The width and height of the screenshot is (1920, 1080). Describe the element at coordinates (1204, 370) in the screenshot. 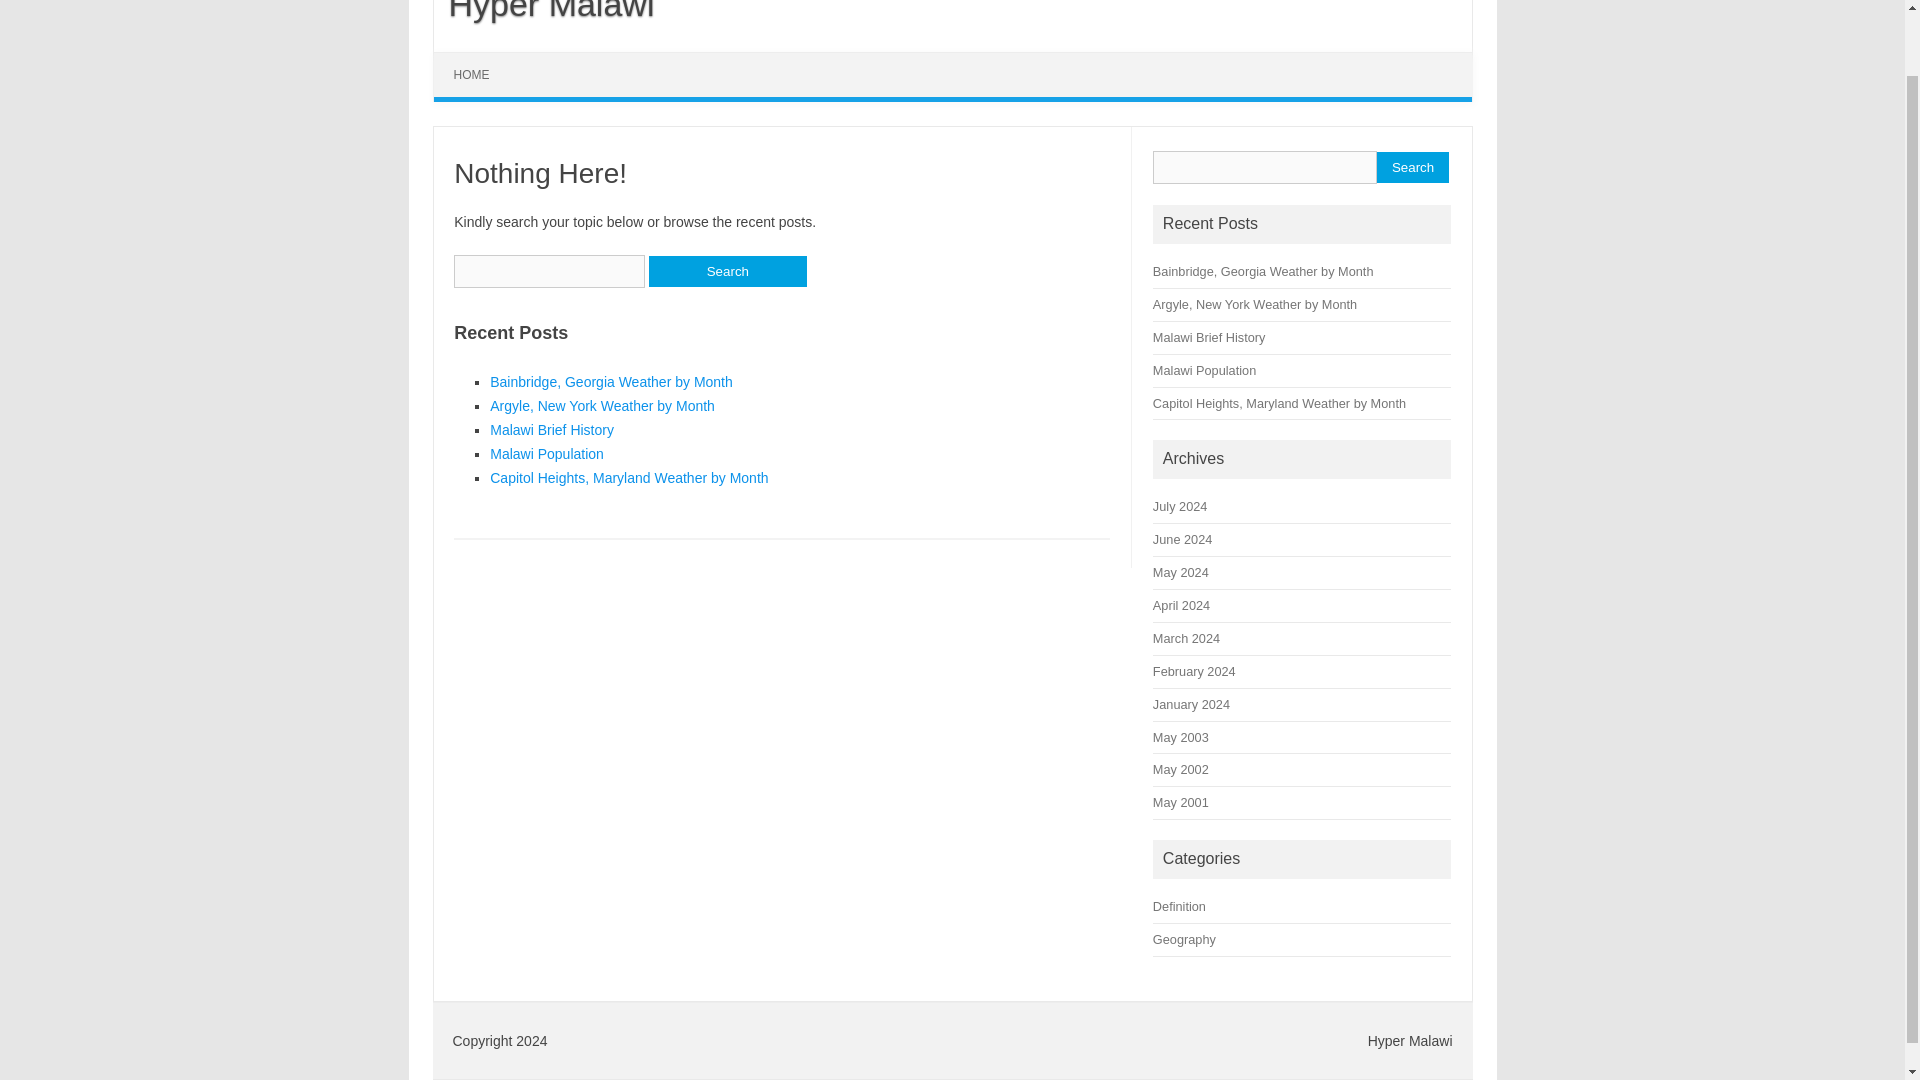

I see `Malawi Population` at that location.